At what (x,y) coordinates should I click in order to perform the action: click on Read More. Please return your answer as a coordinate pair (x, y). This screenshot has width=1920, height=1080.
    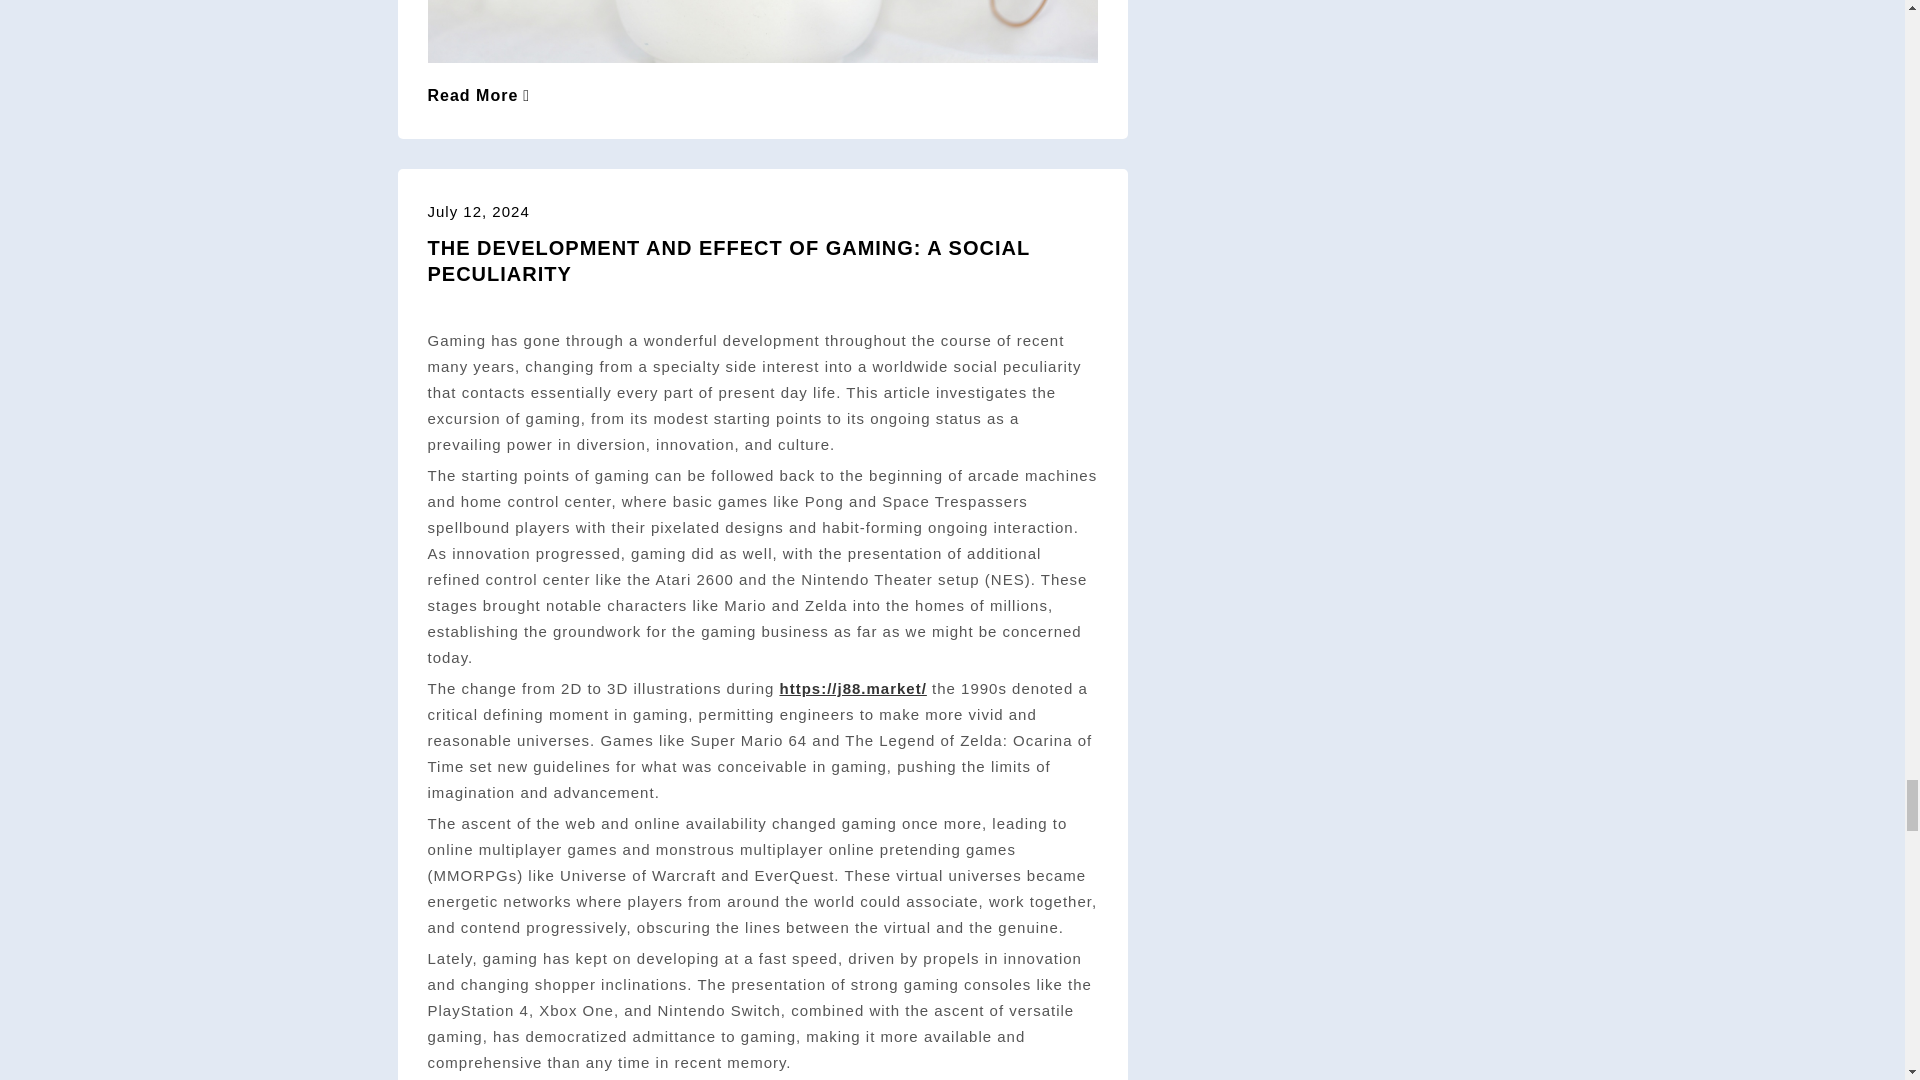
    Looking at the image, I should click on (480, 95).